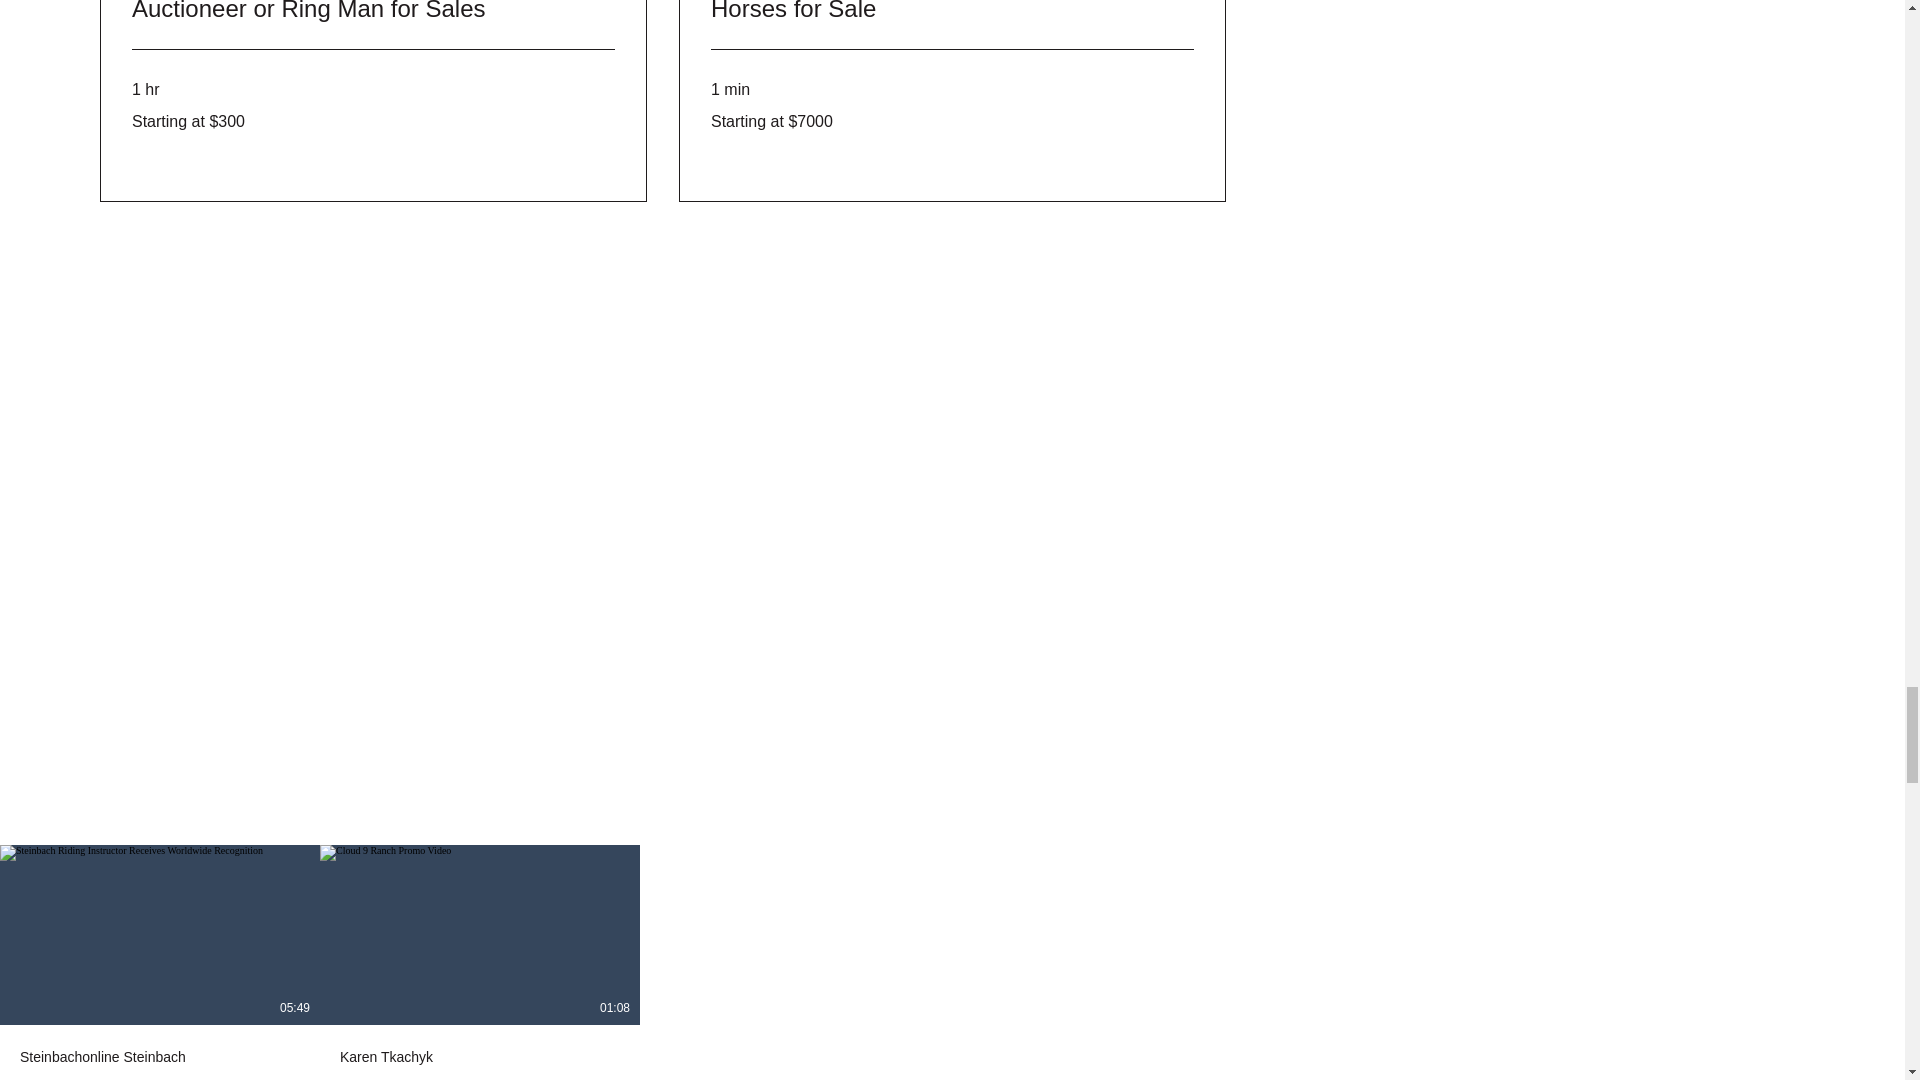 The image size is (1920, 1080). Describe the element at coordinates (159, 1077) in the screenshot. I see `Steinbach Riding Instructor Receives Worldwide Recognition` at that location.